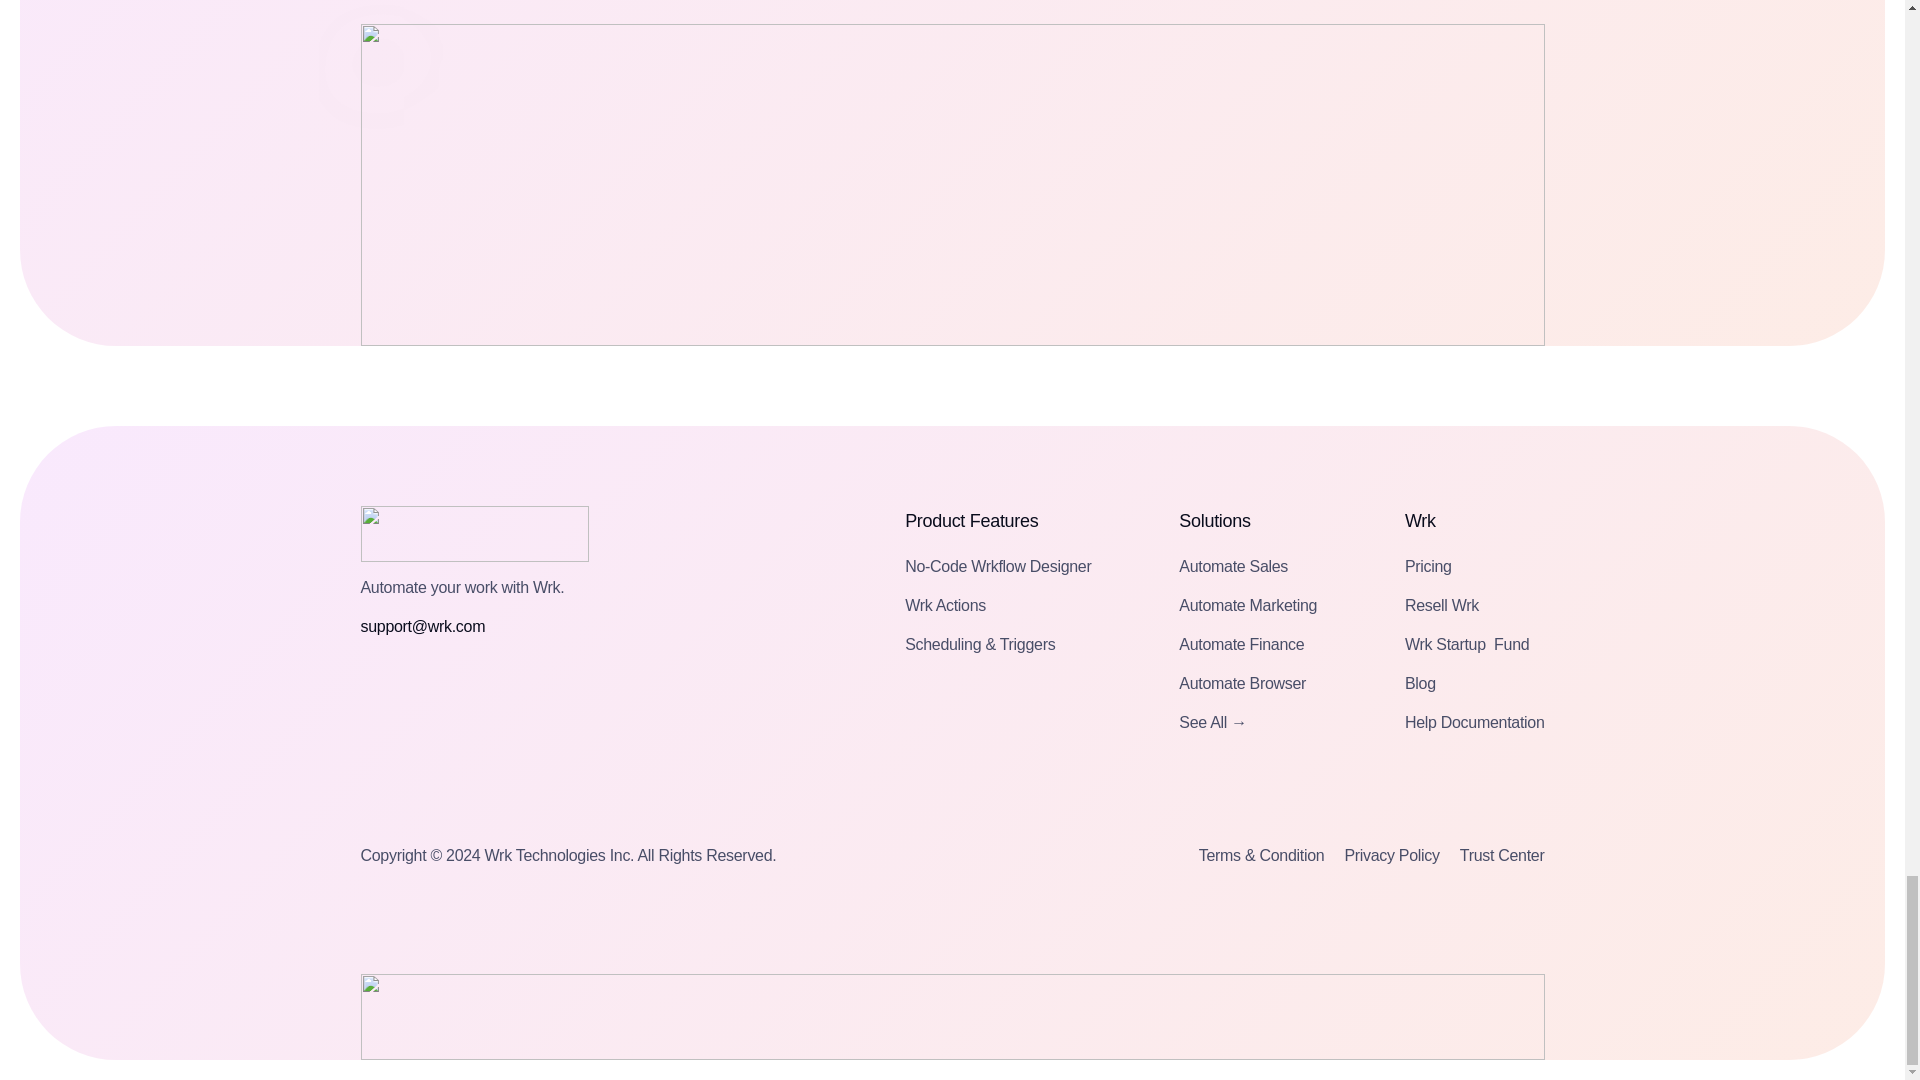  What do you see at coordinates (997, 566) in the screenshot?
I see `No-Code Wrkflow Designer` at bounding box center [997, 566].